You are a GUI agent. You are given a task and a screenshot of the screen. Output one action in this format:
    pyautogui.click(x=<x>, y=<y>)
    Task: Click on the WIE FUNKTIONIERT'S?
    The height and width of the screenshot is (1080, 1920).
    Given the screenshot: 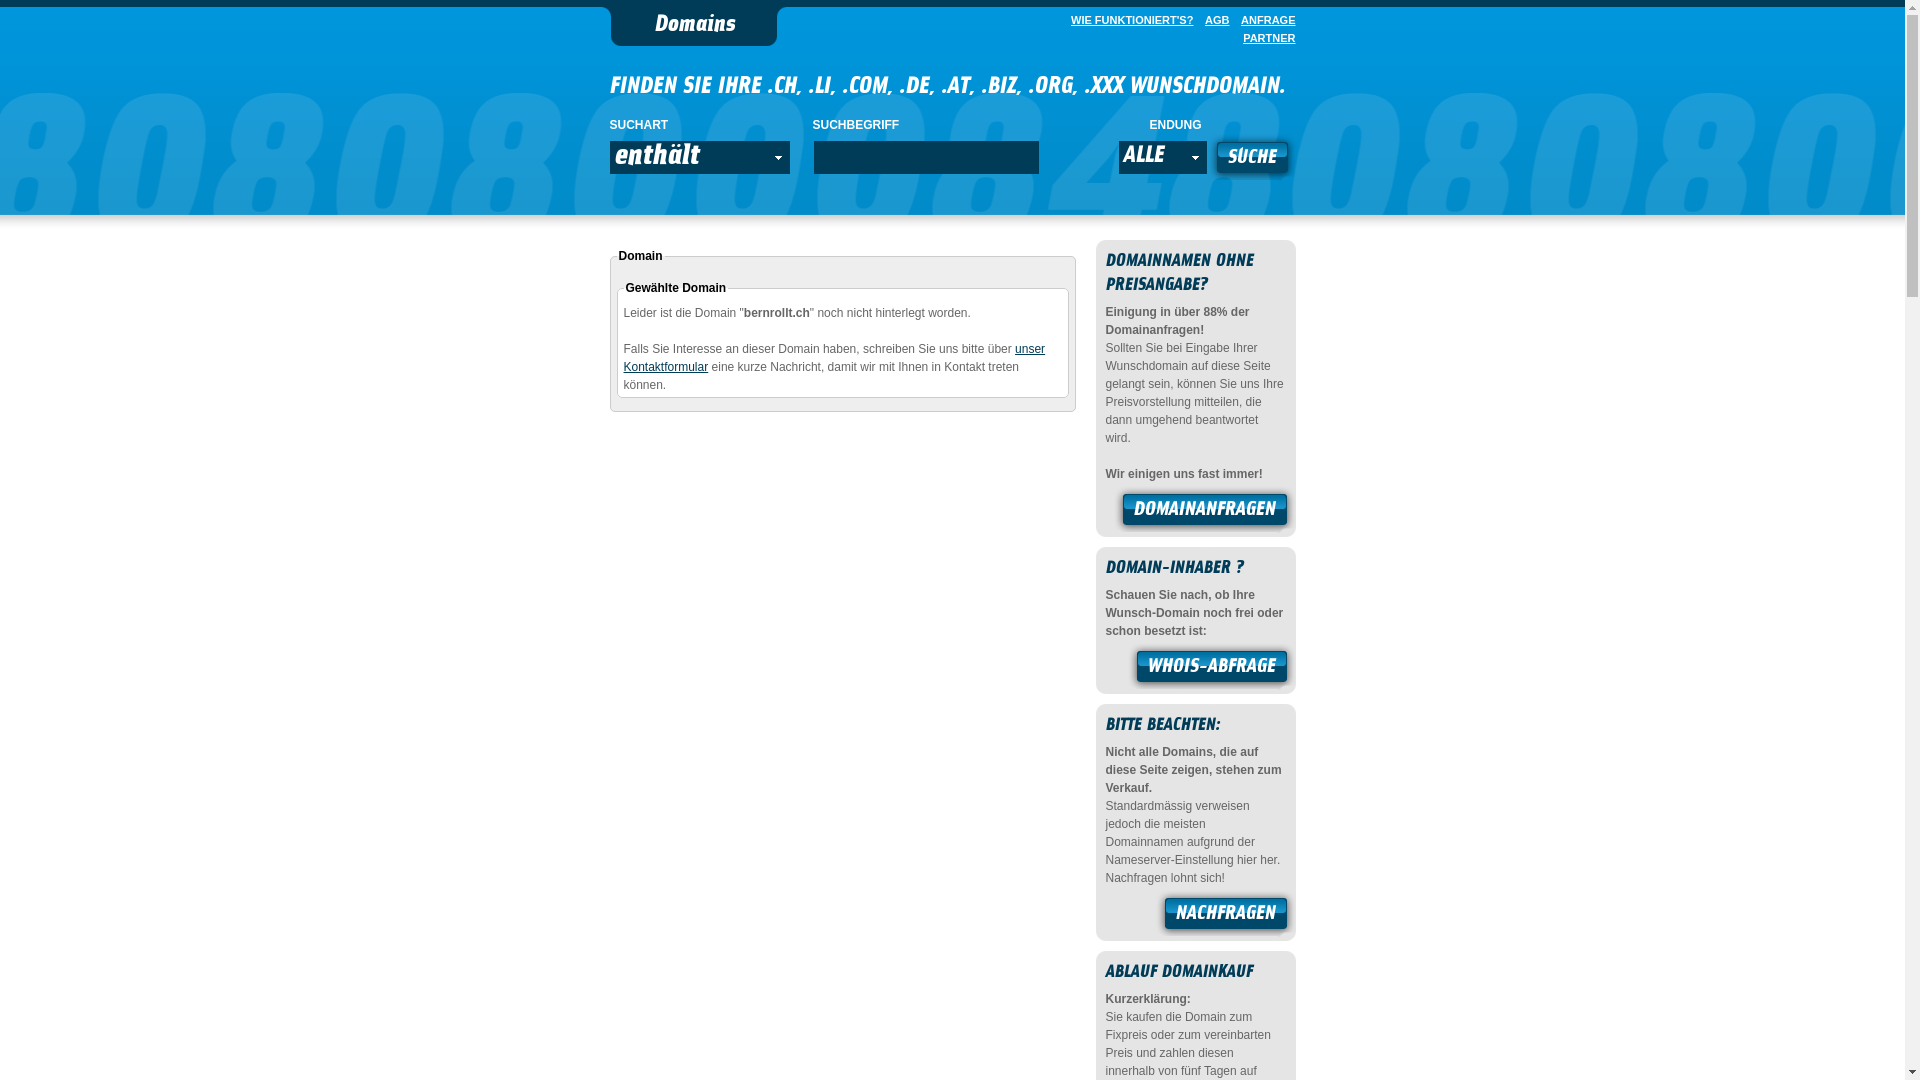 What is the action you would take?
    pyautogui.click(x=1128, y=20)
    